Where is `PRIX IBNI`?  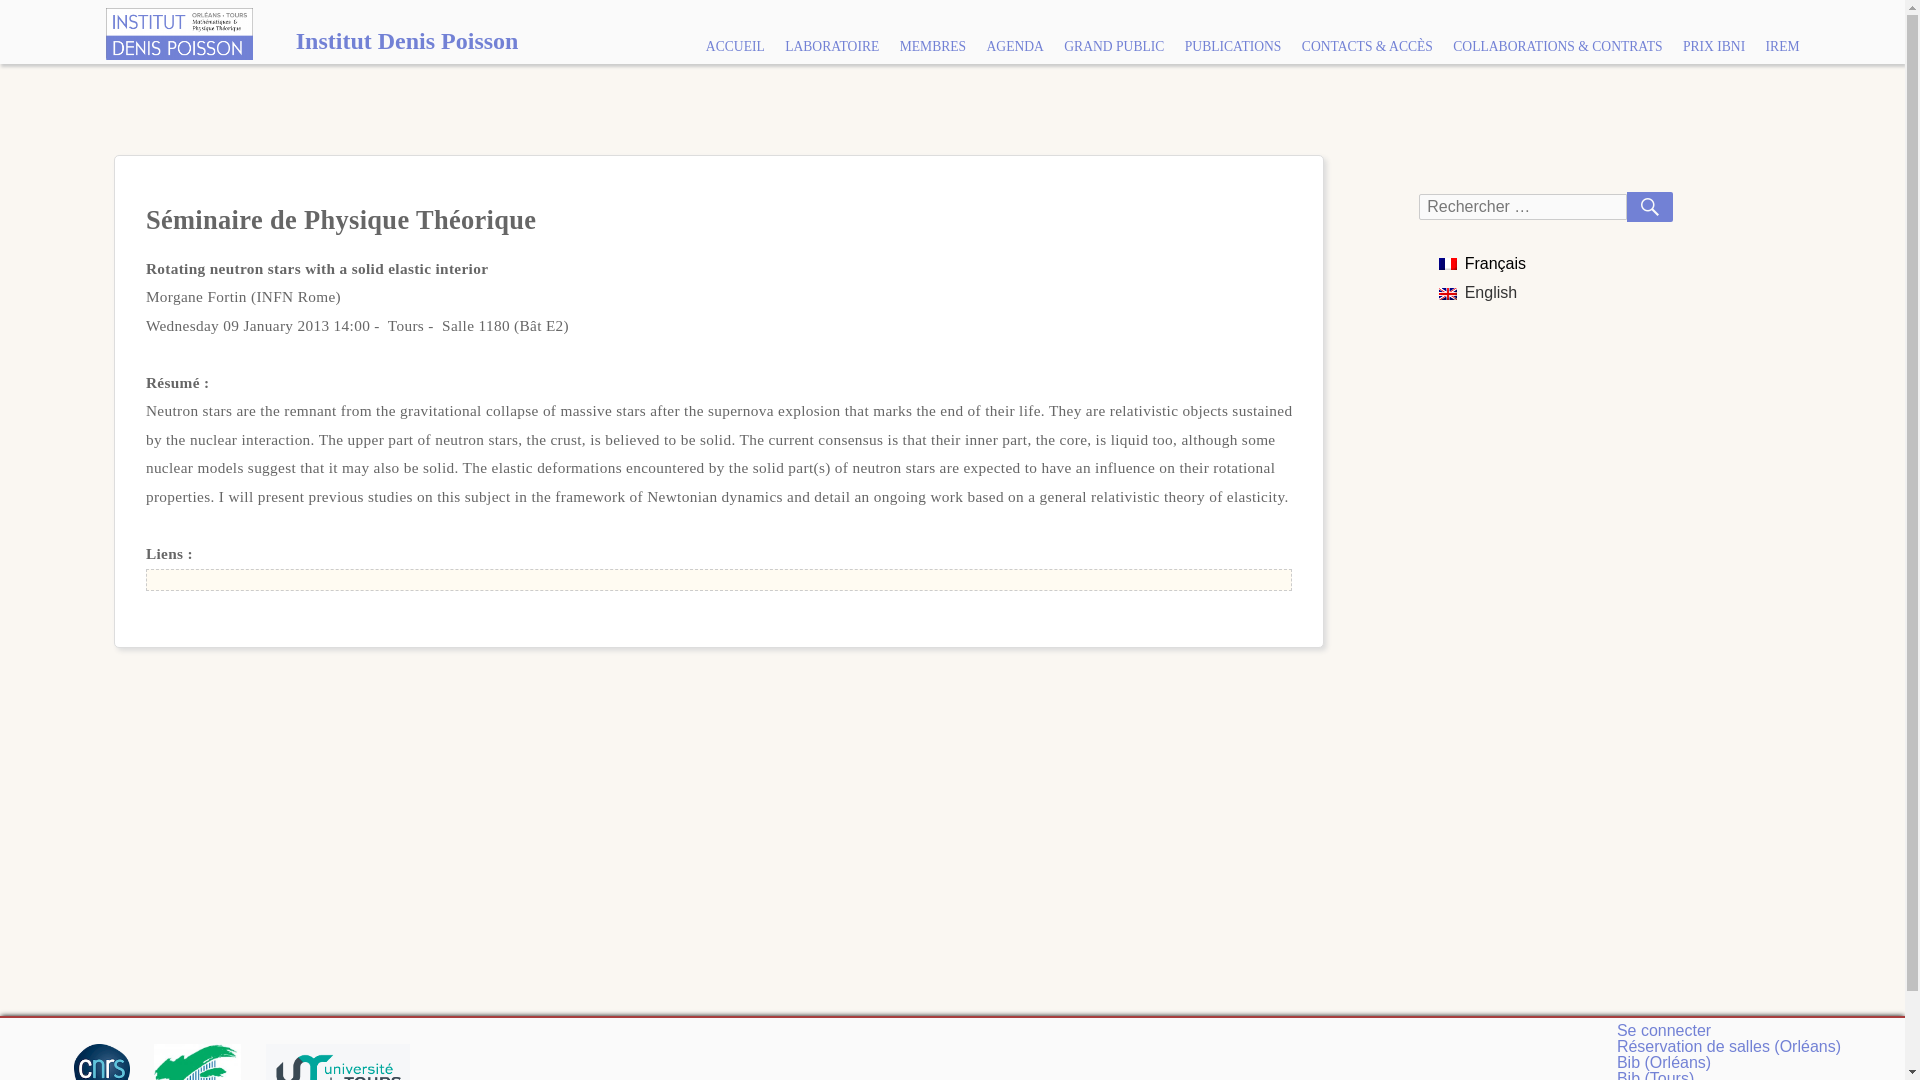
PRIX IBNI is located at coordinates (1714, 46).